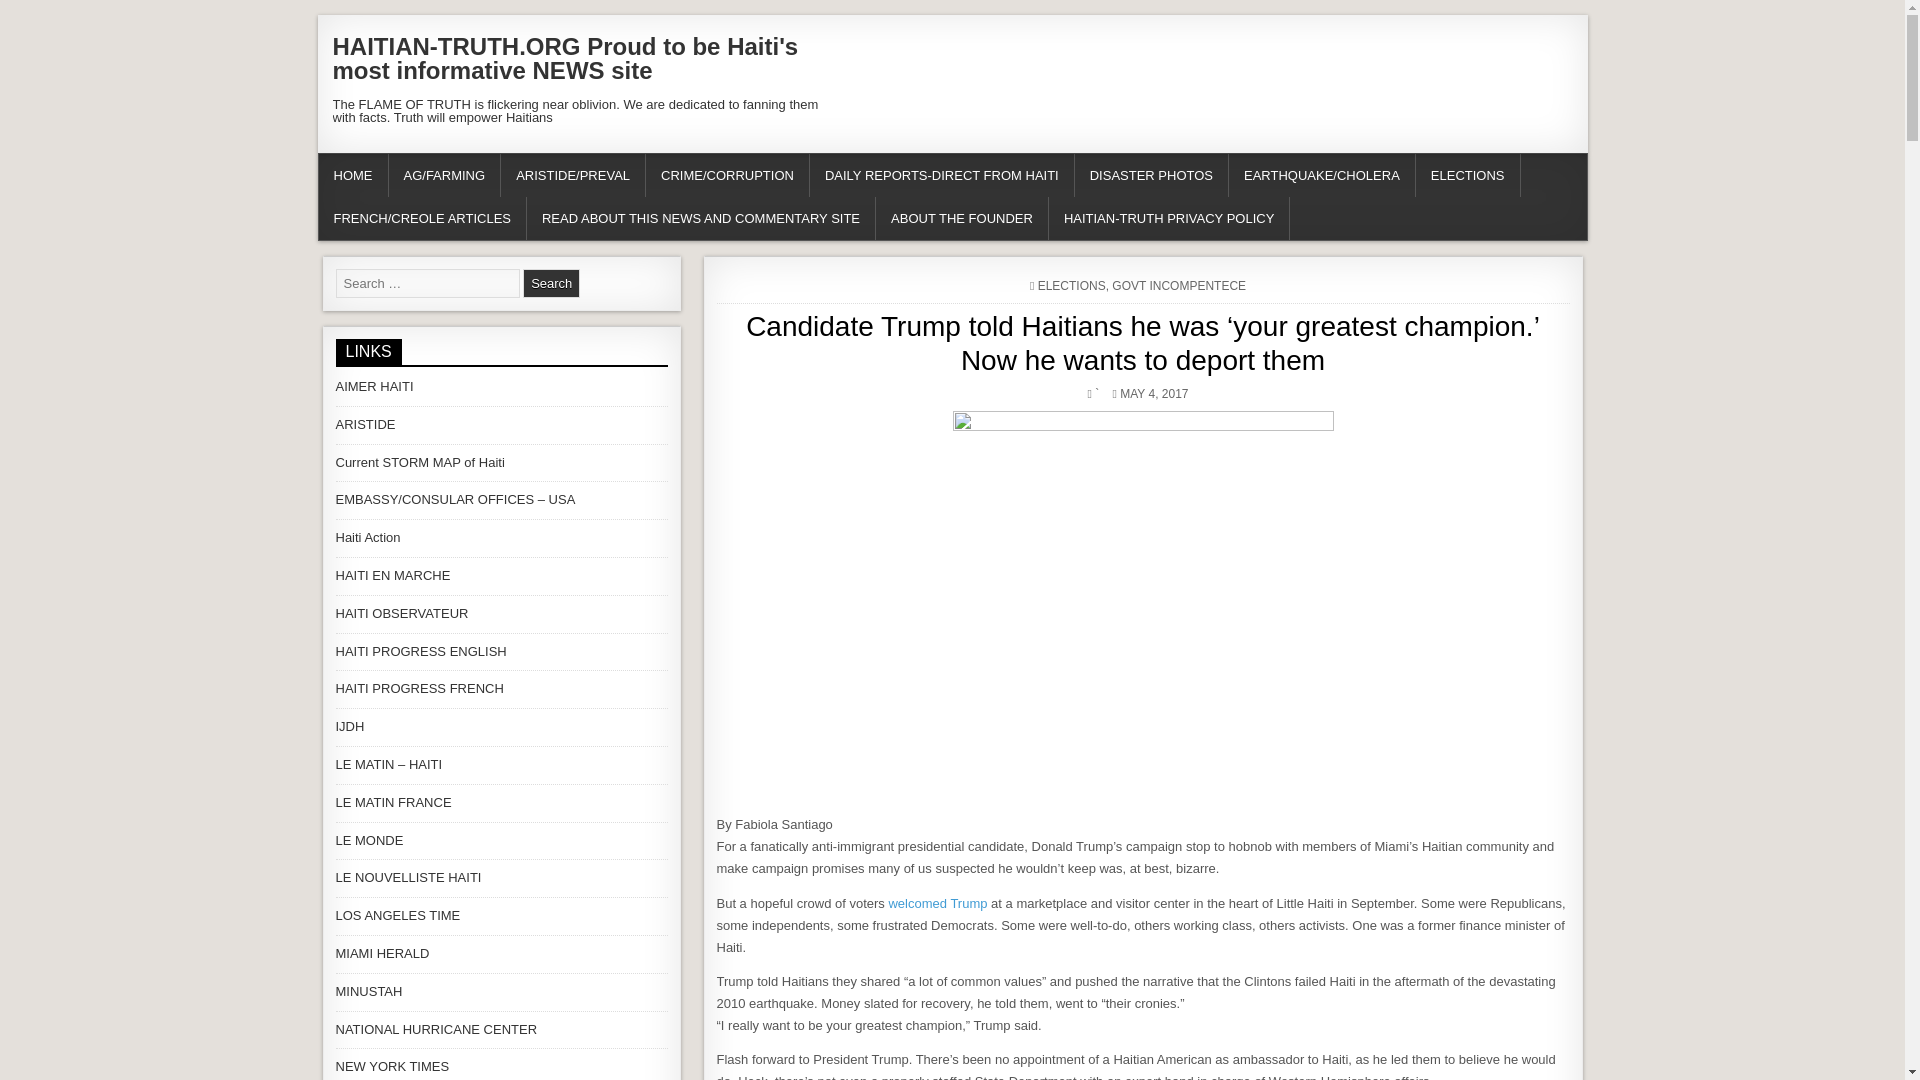  Describe the element at coordinates (1169, 218) in the screenshot. I see `HAITIAN-TRUTH PRIVACY POLICY` at that location.